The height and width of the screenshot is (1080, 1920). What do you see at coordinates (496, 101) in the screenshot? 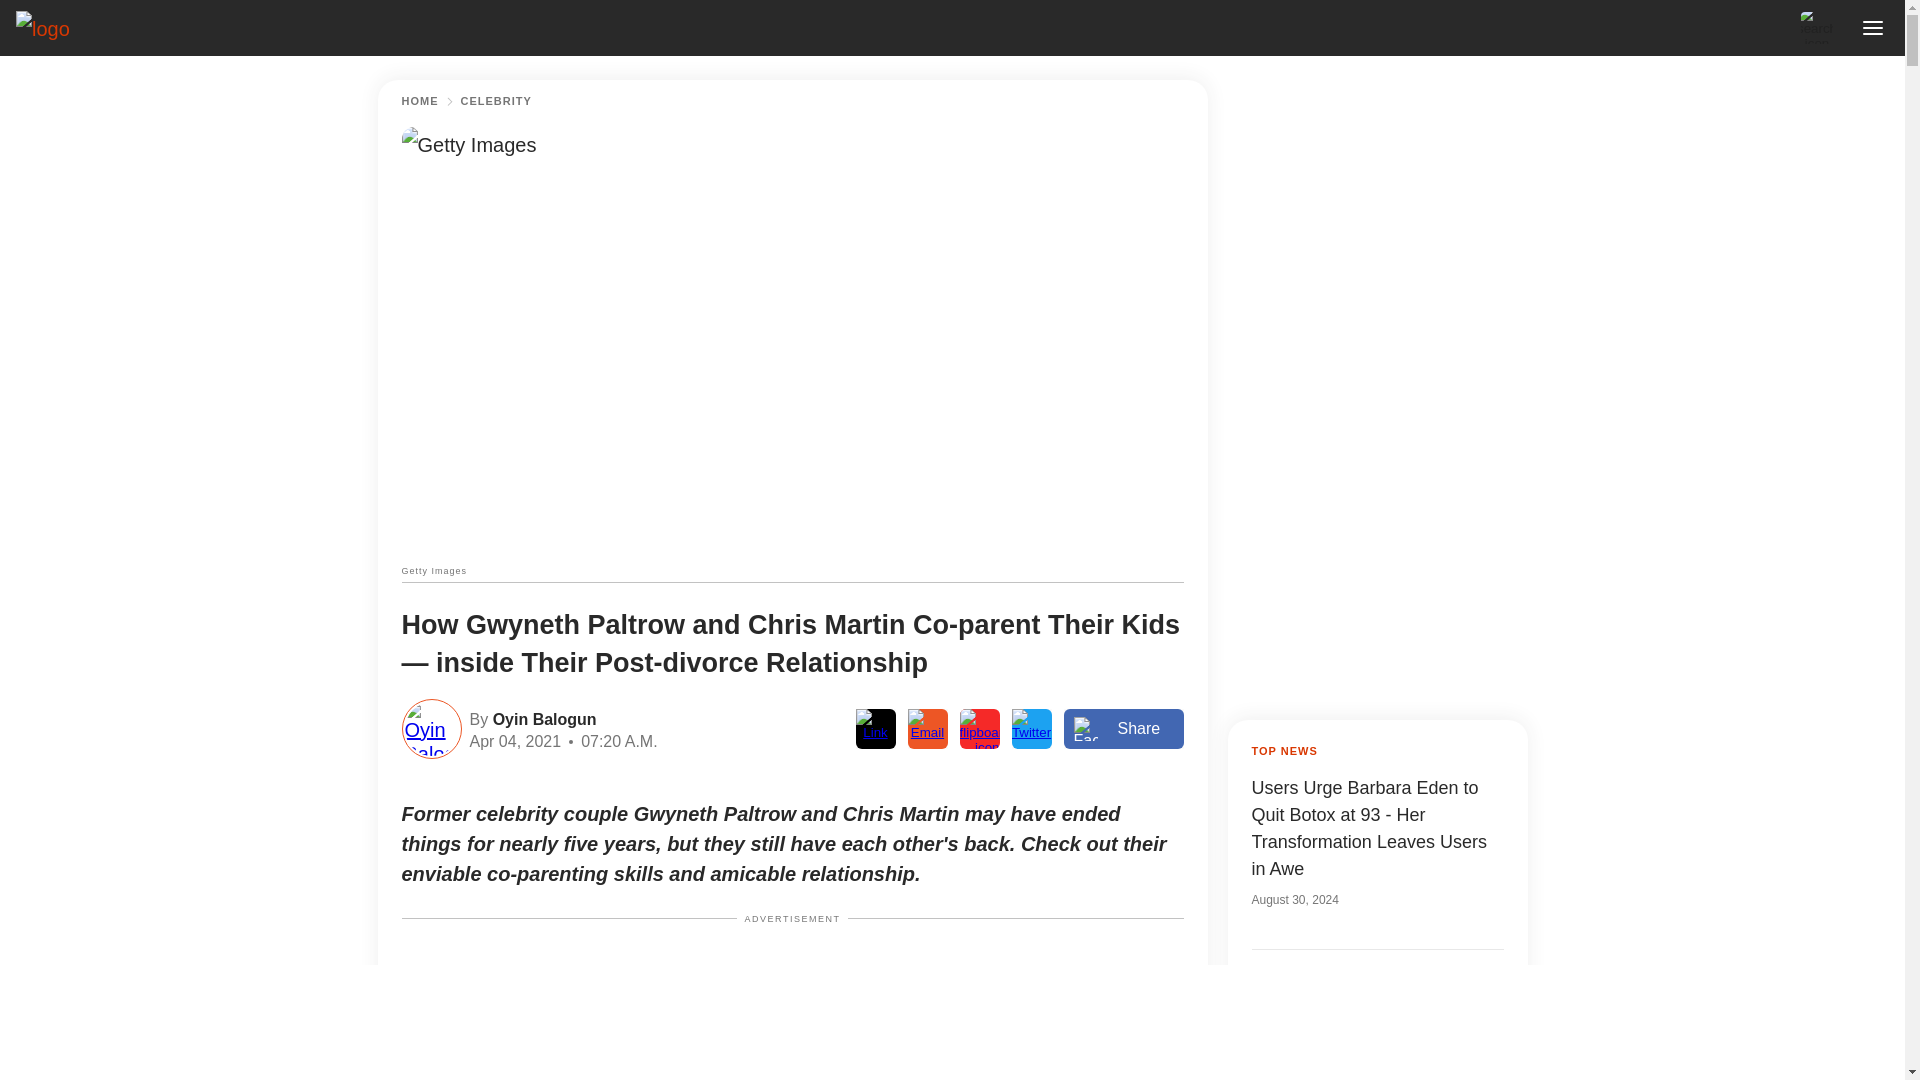
I see `CELEBRITY` at bounding box center [496, 101].